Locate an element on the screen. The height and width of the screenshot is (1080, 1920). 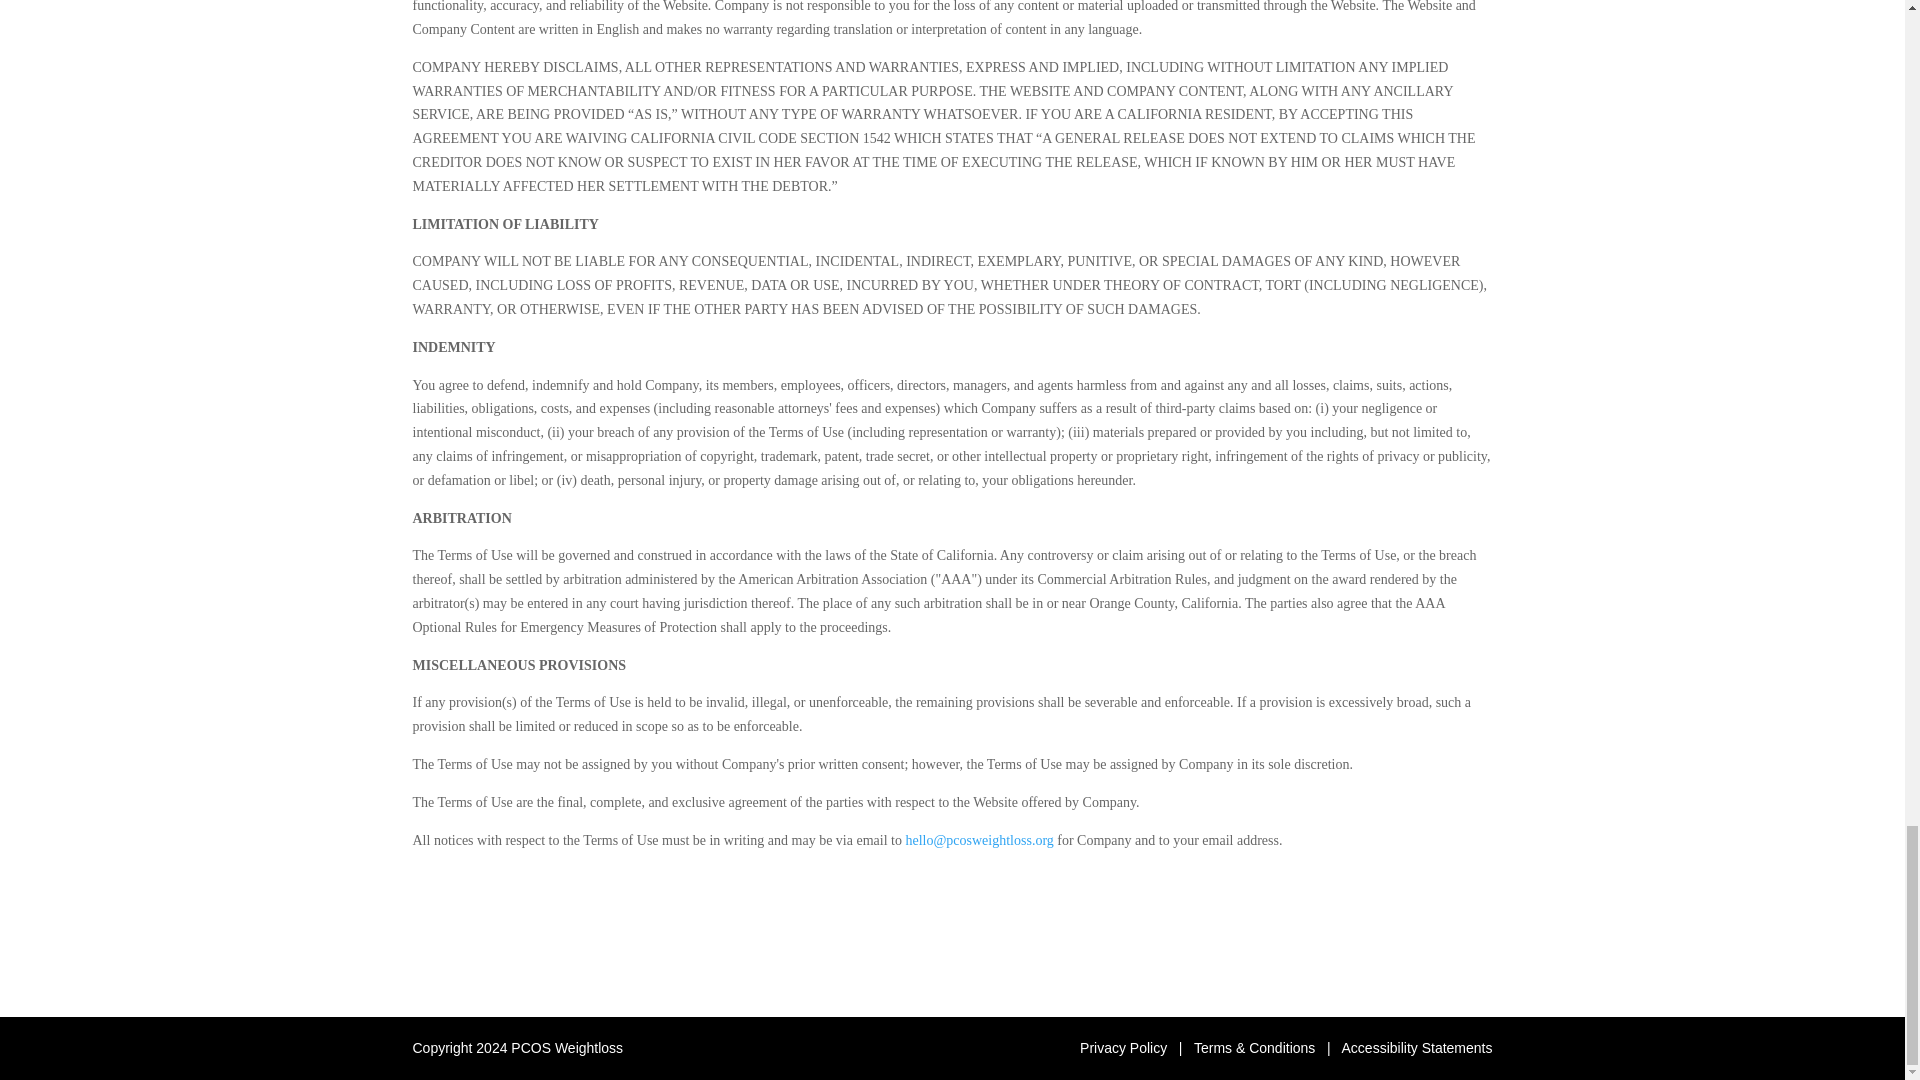
Accessibility Statements is located at coordinates (1418, 1048).